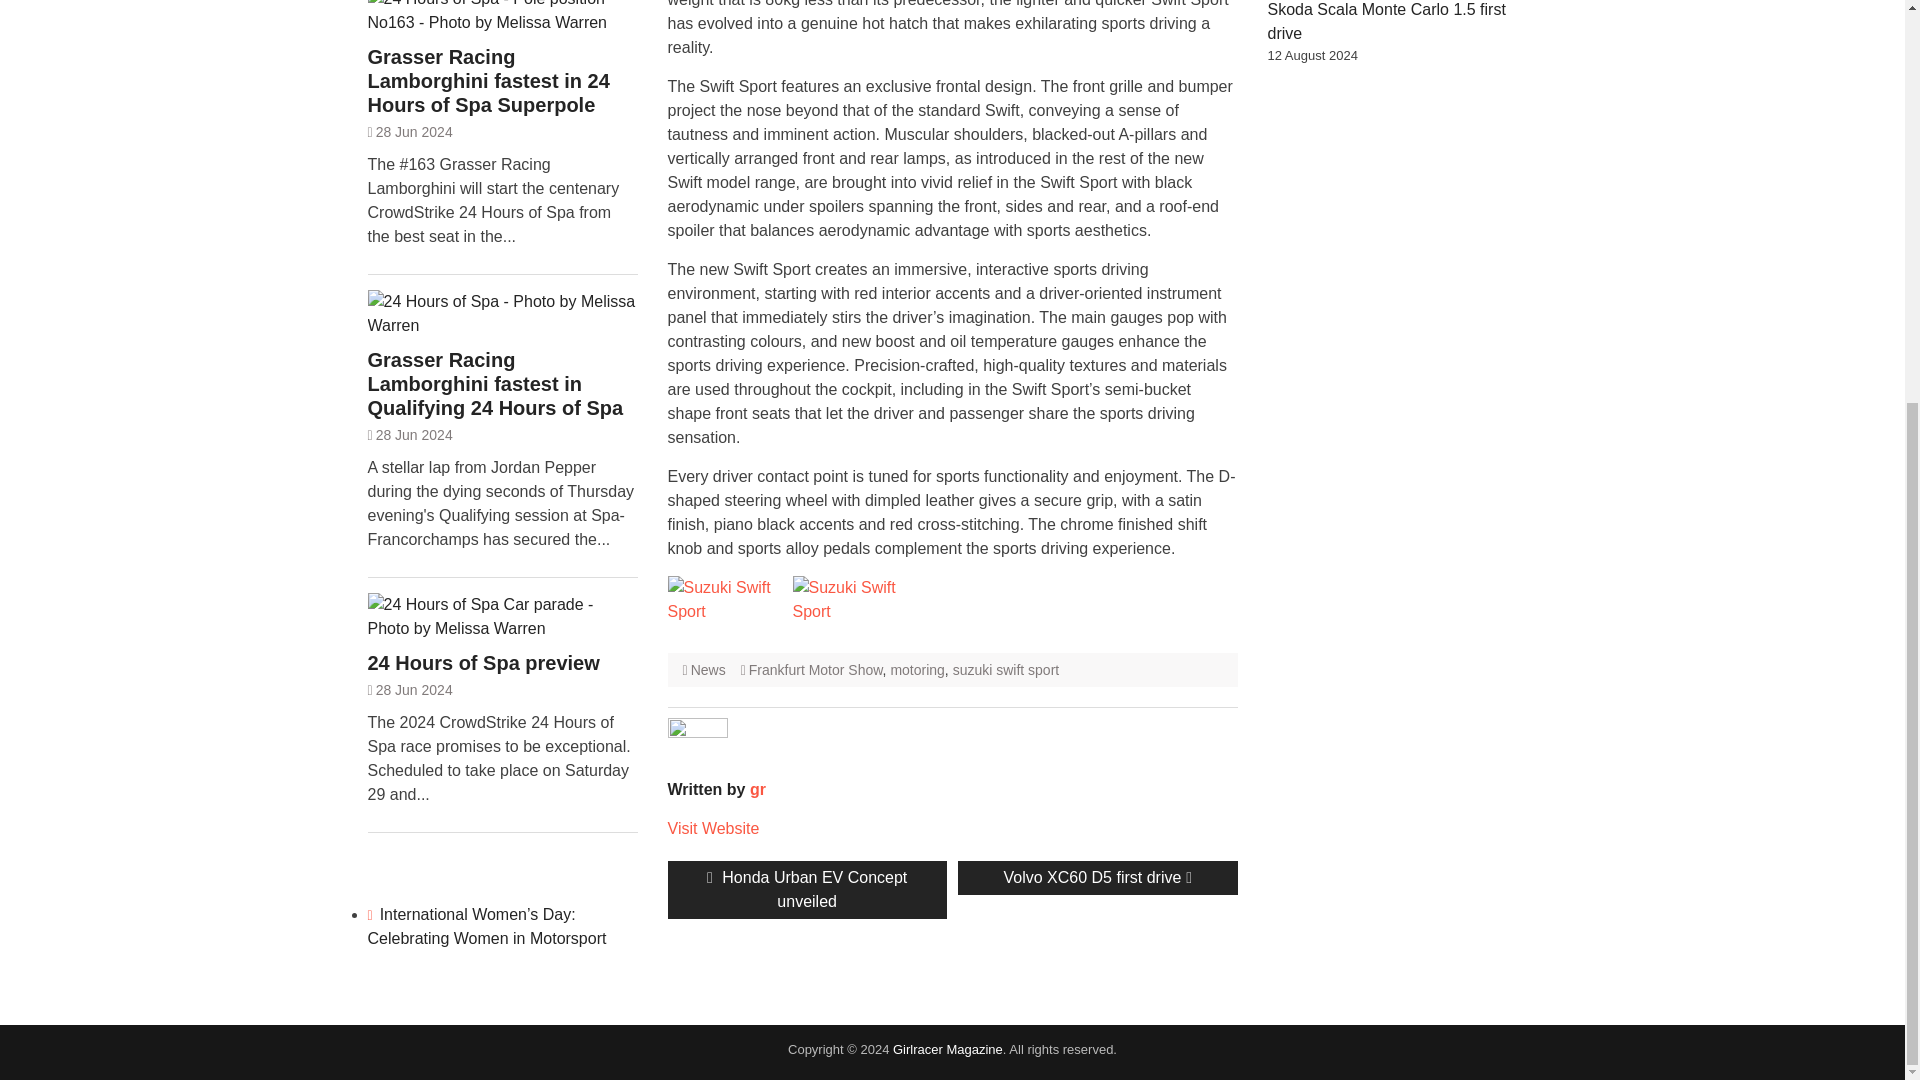 This screenshot has width=1920, height=1080. Describe the element at coordinates (816, 670) in the screenshot. I see `motoring` at that location.